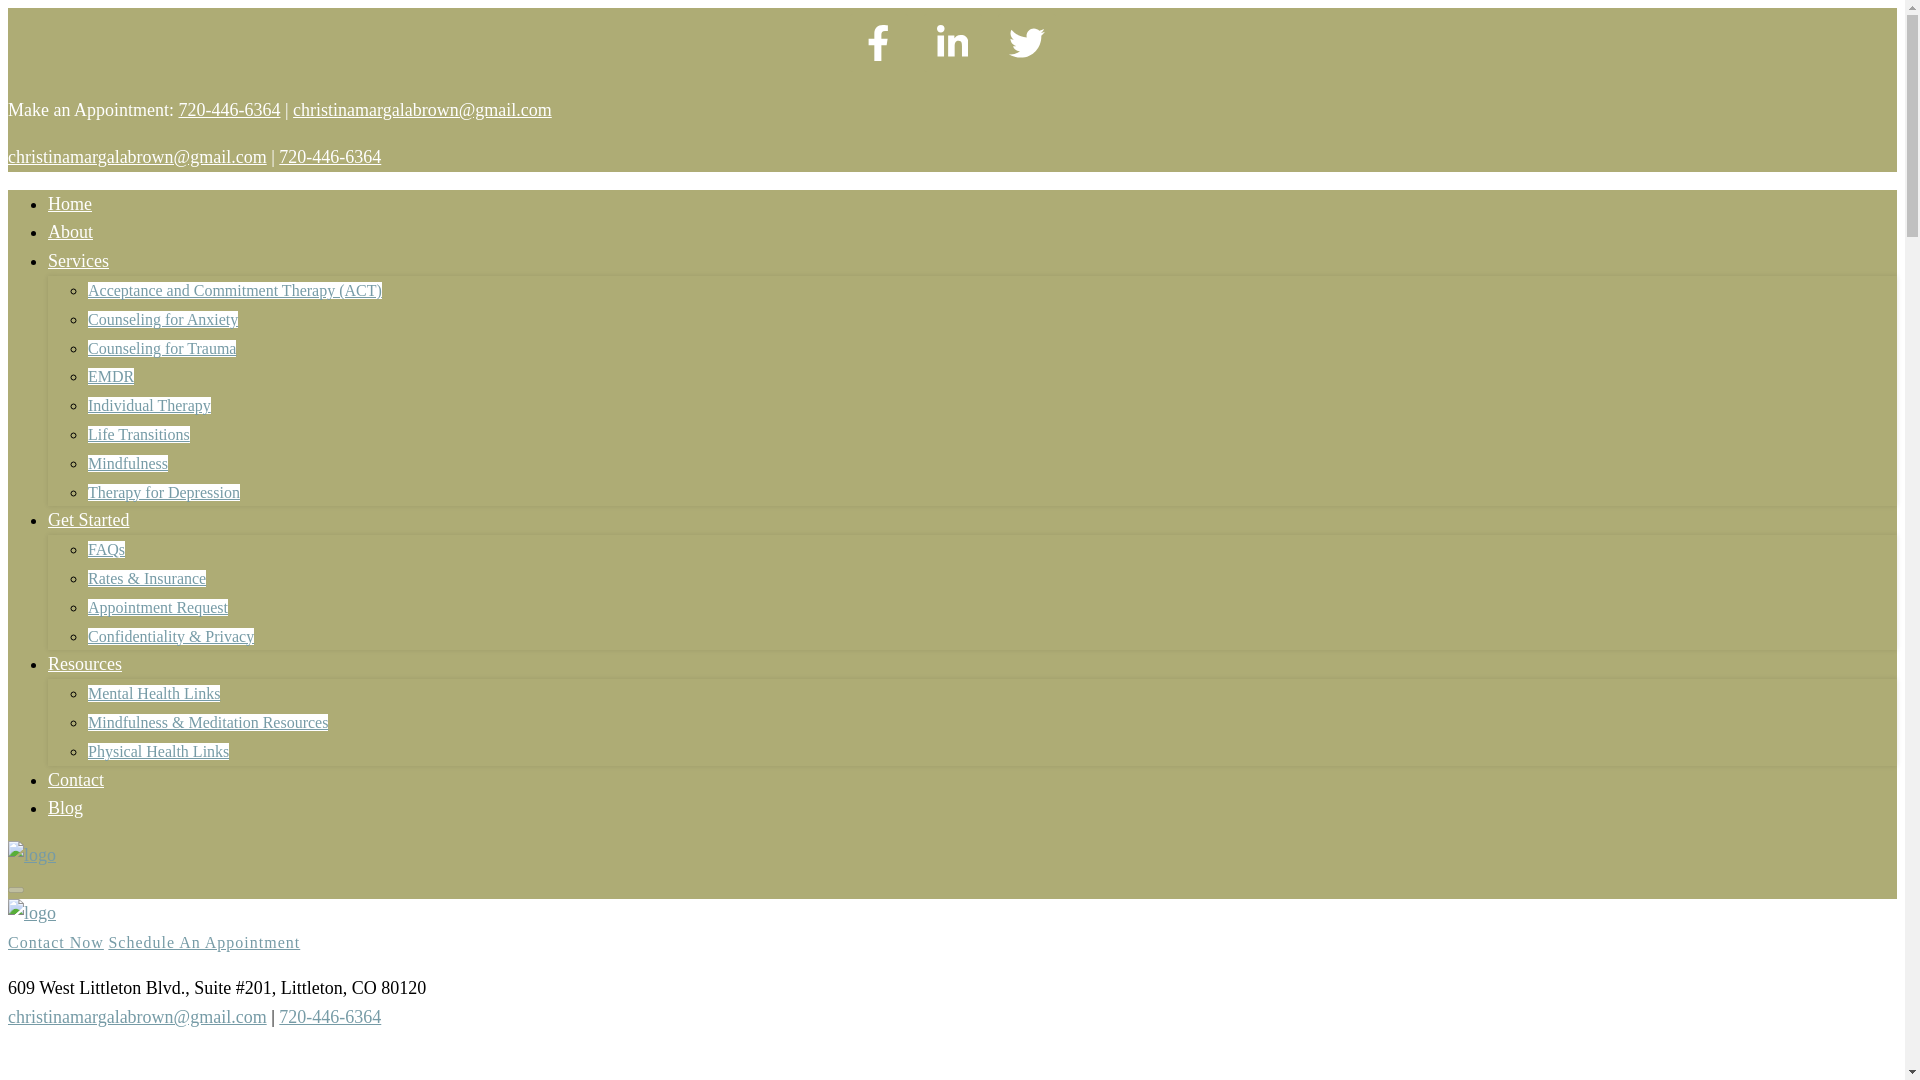 The image size is (1920, 1080). I want to click on 720-446-6364, so click(329, 1016).